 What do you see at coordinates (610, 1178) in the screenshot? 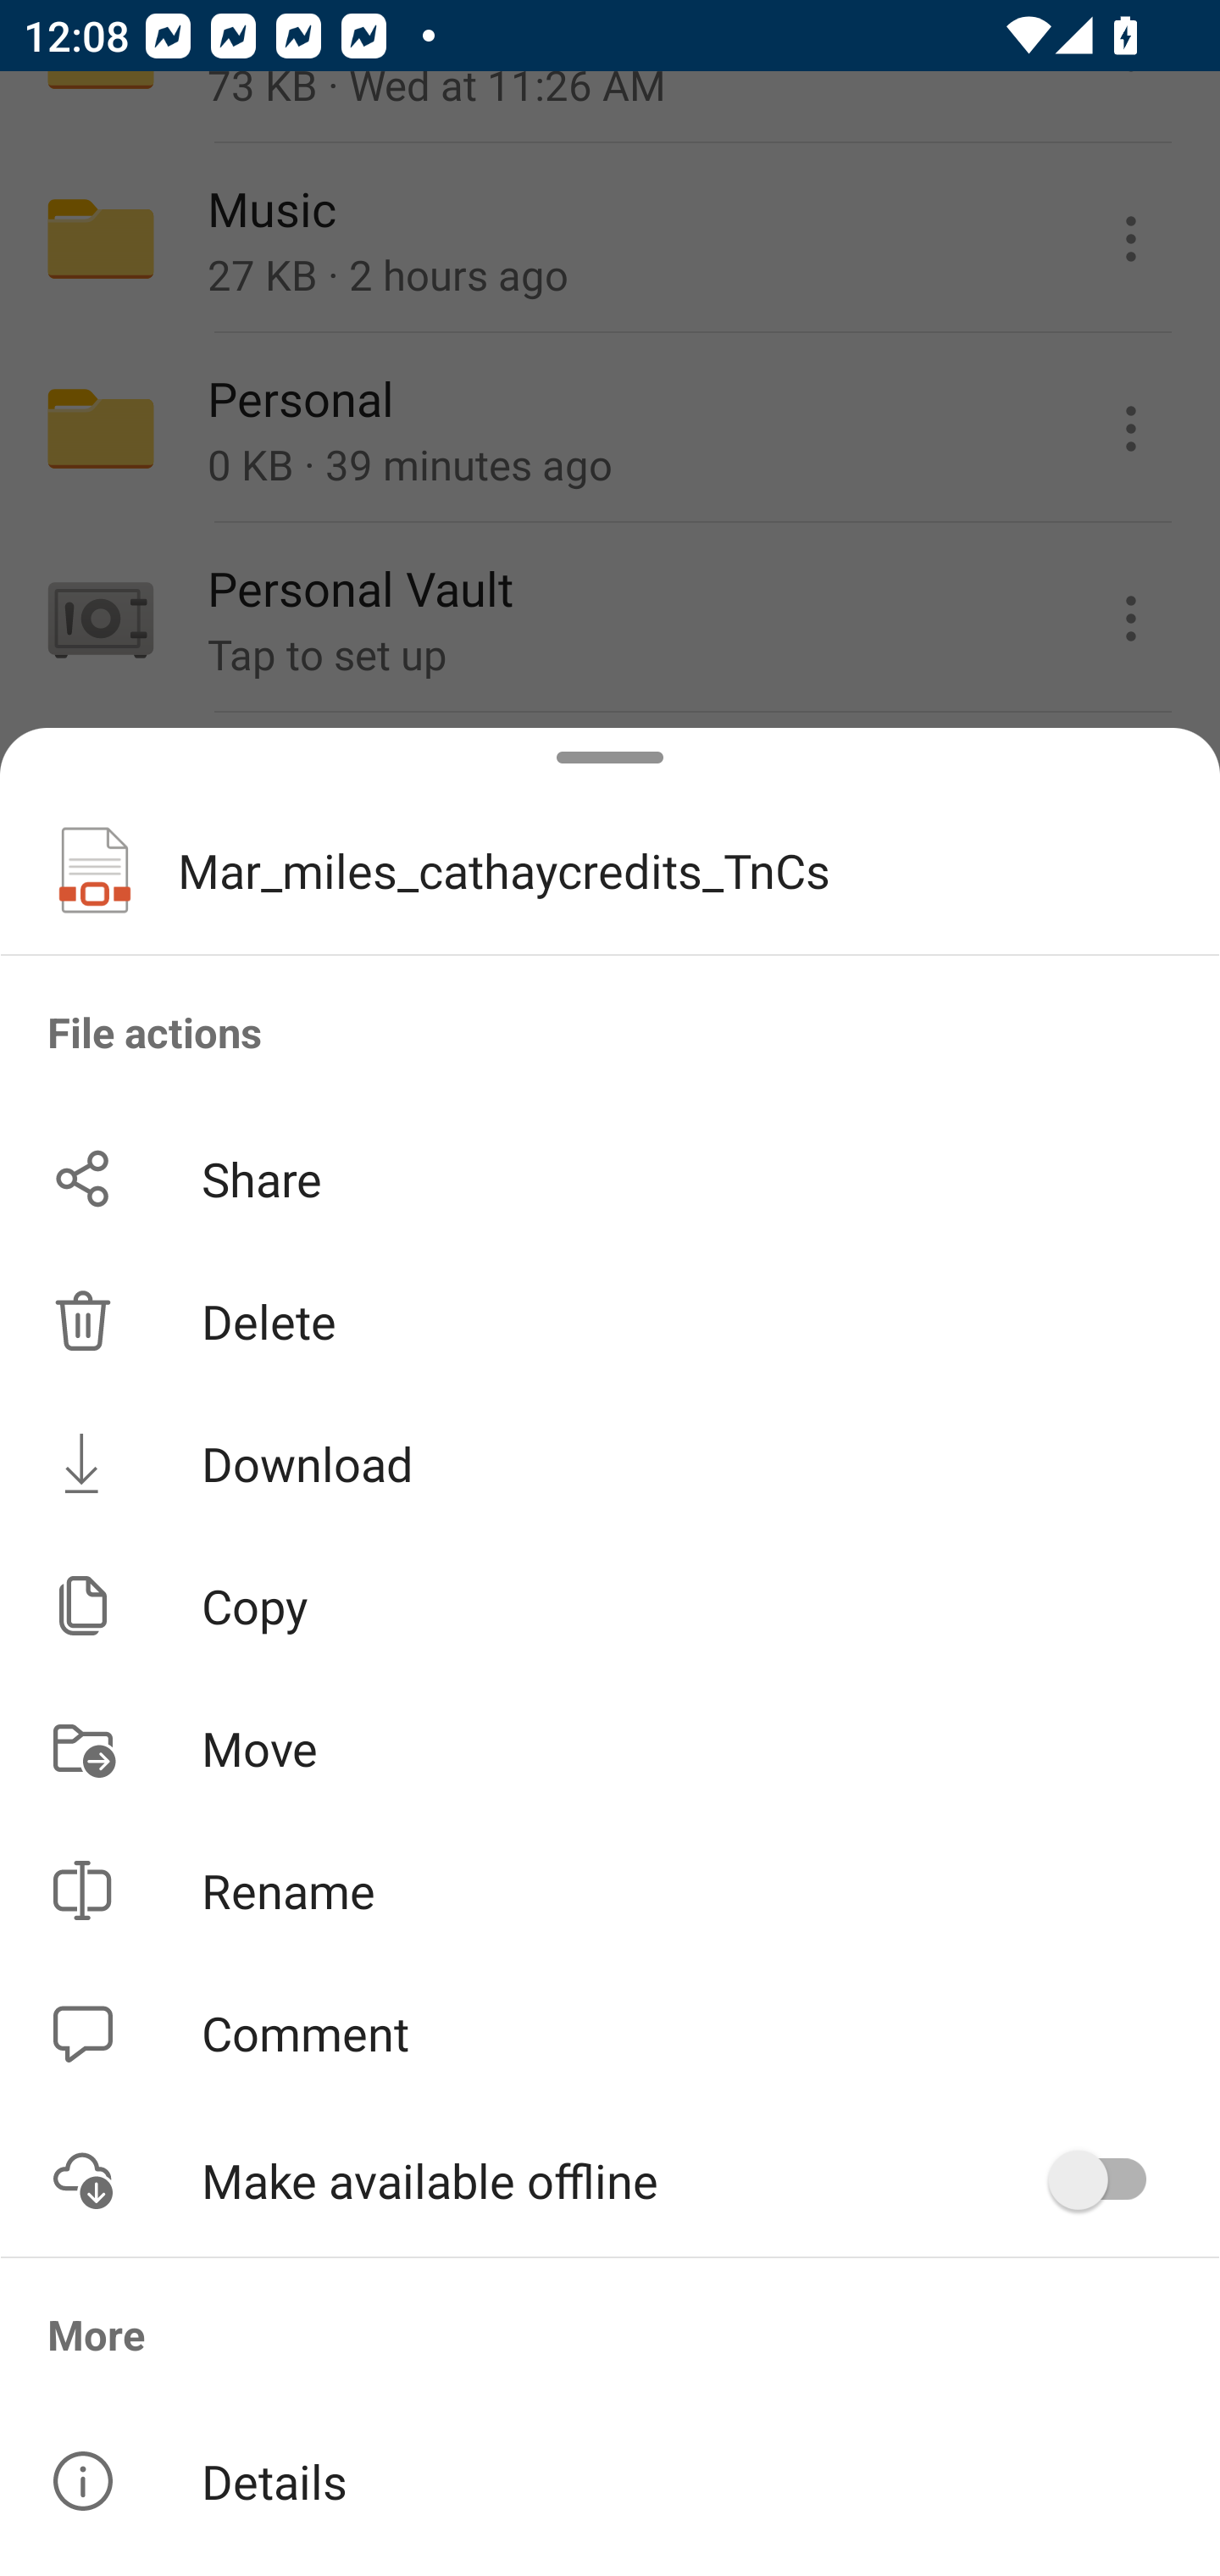
I see `Share button Share` at bounding box center [610, 1178].